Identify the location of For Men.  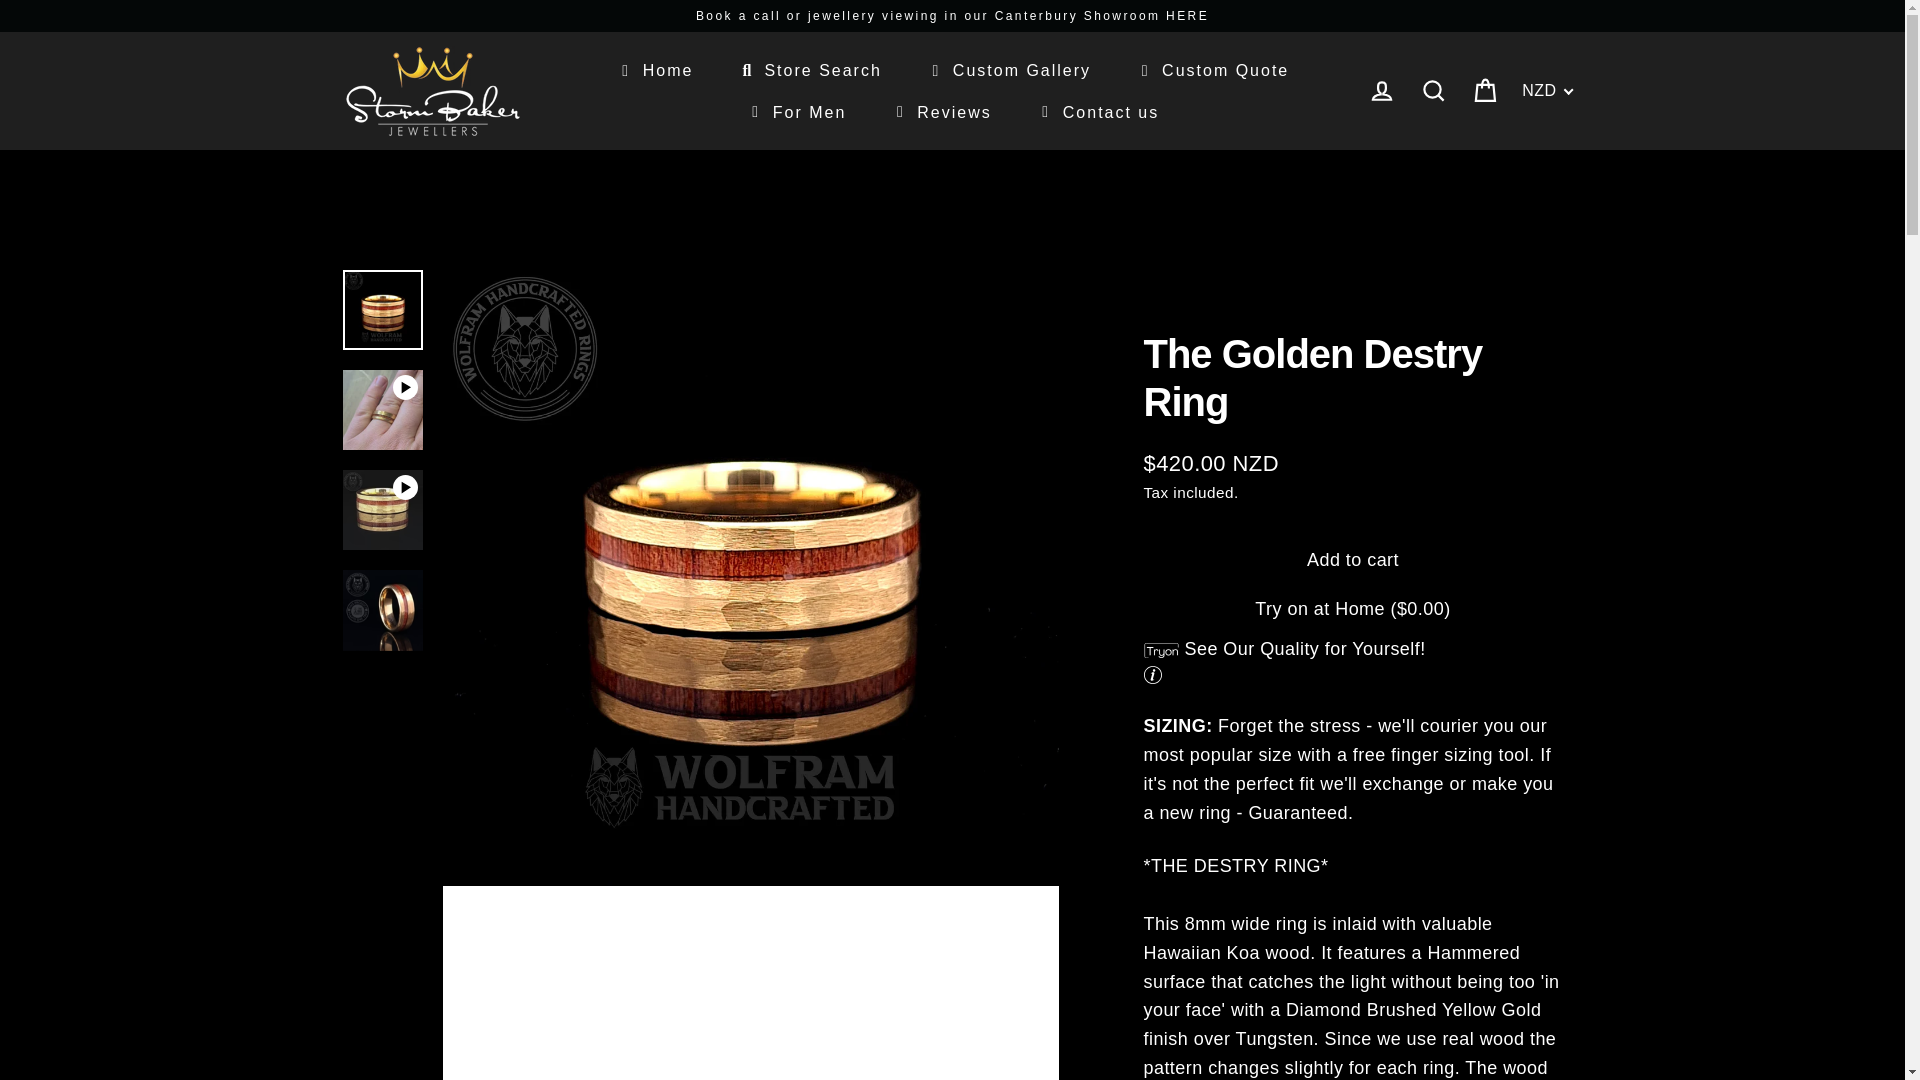
(796, 111).